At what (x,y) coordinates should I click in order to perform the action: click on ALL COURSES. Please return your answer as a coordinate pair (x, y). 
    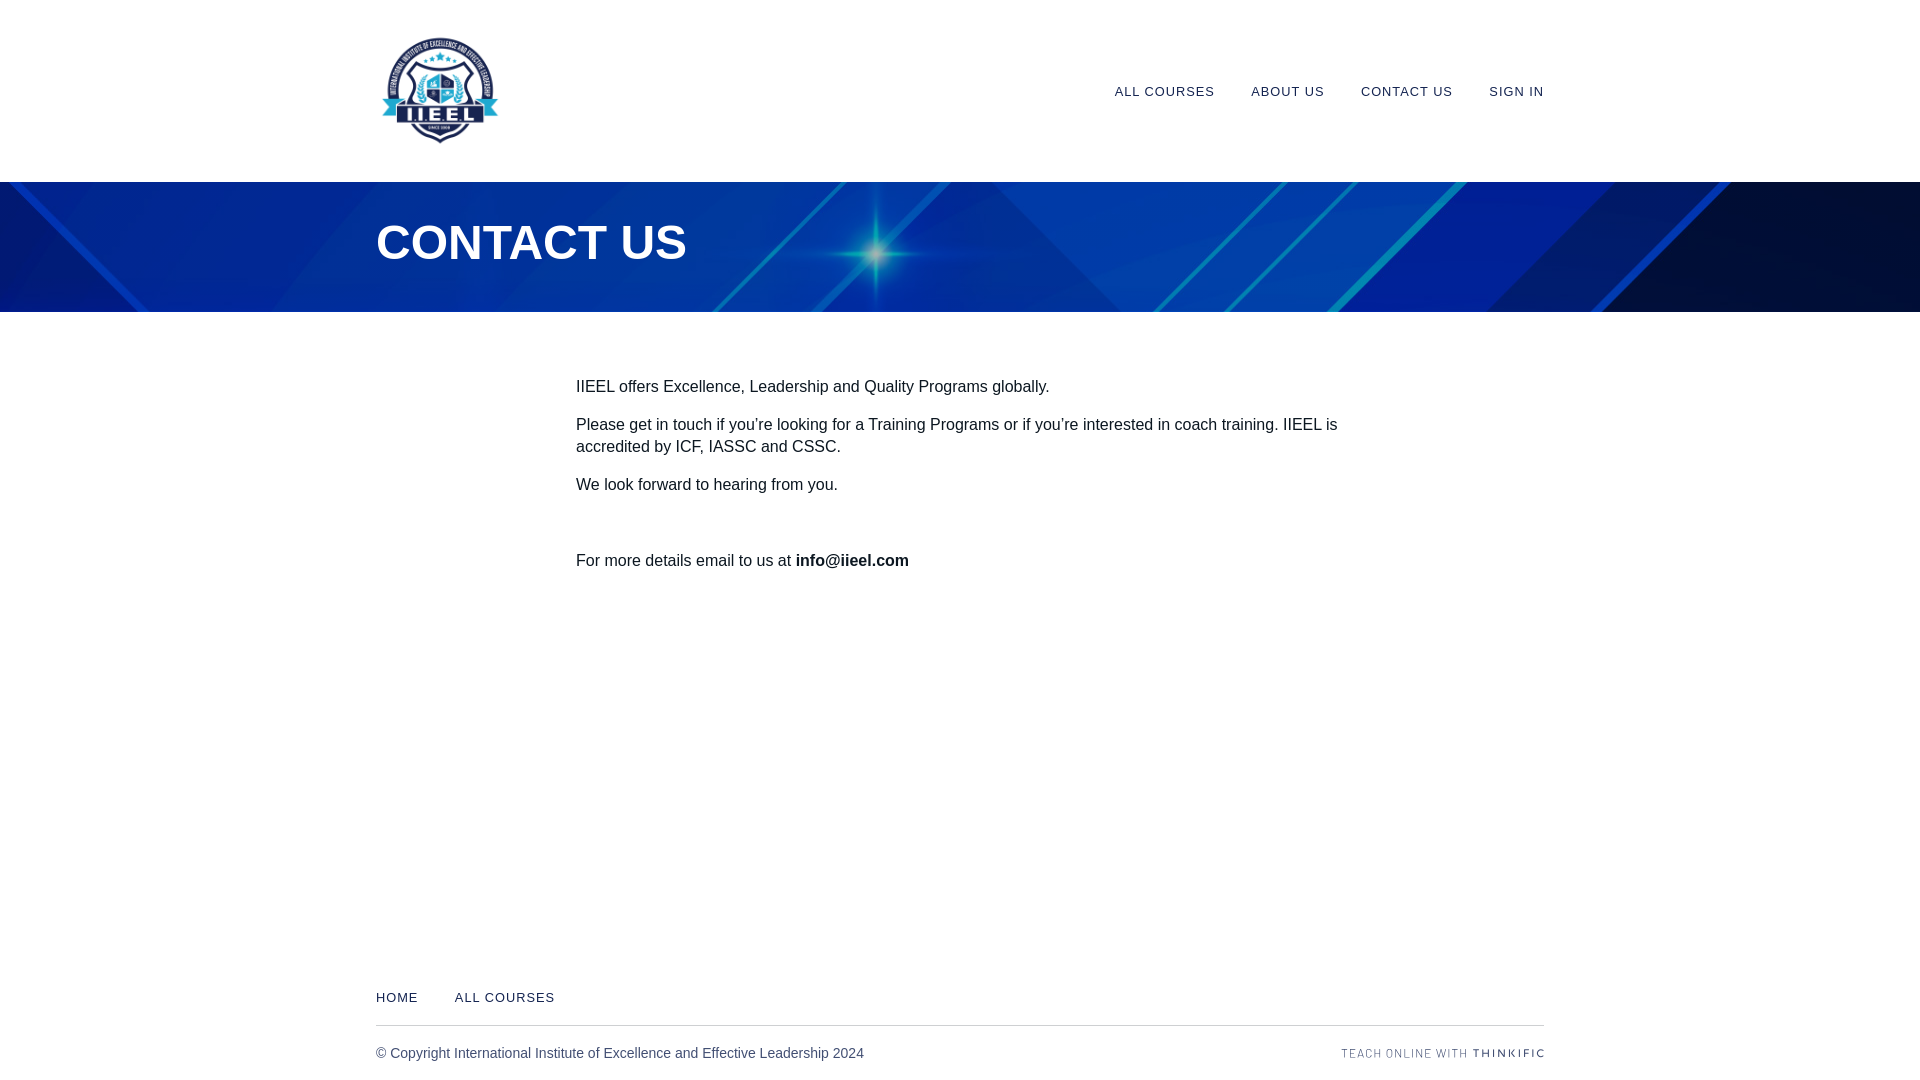
    Looking at the image, I should click on (1165, 92).